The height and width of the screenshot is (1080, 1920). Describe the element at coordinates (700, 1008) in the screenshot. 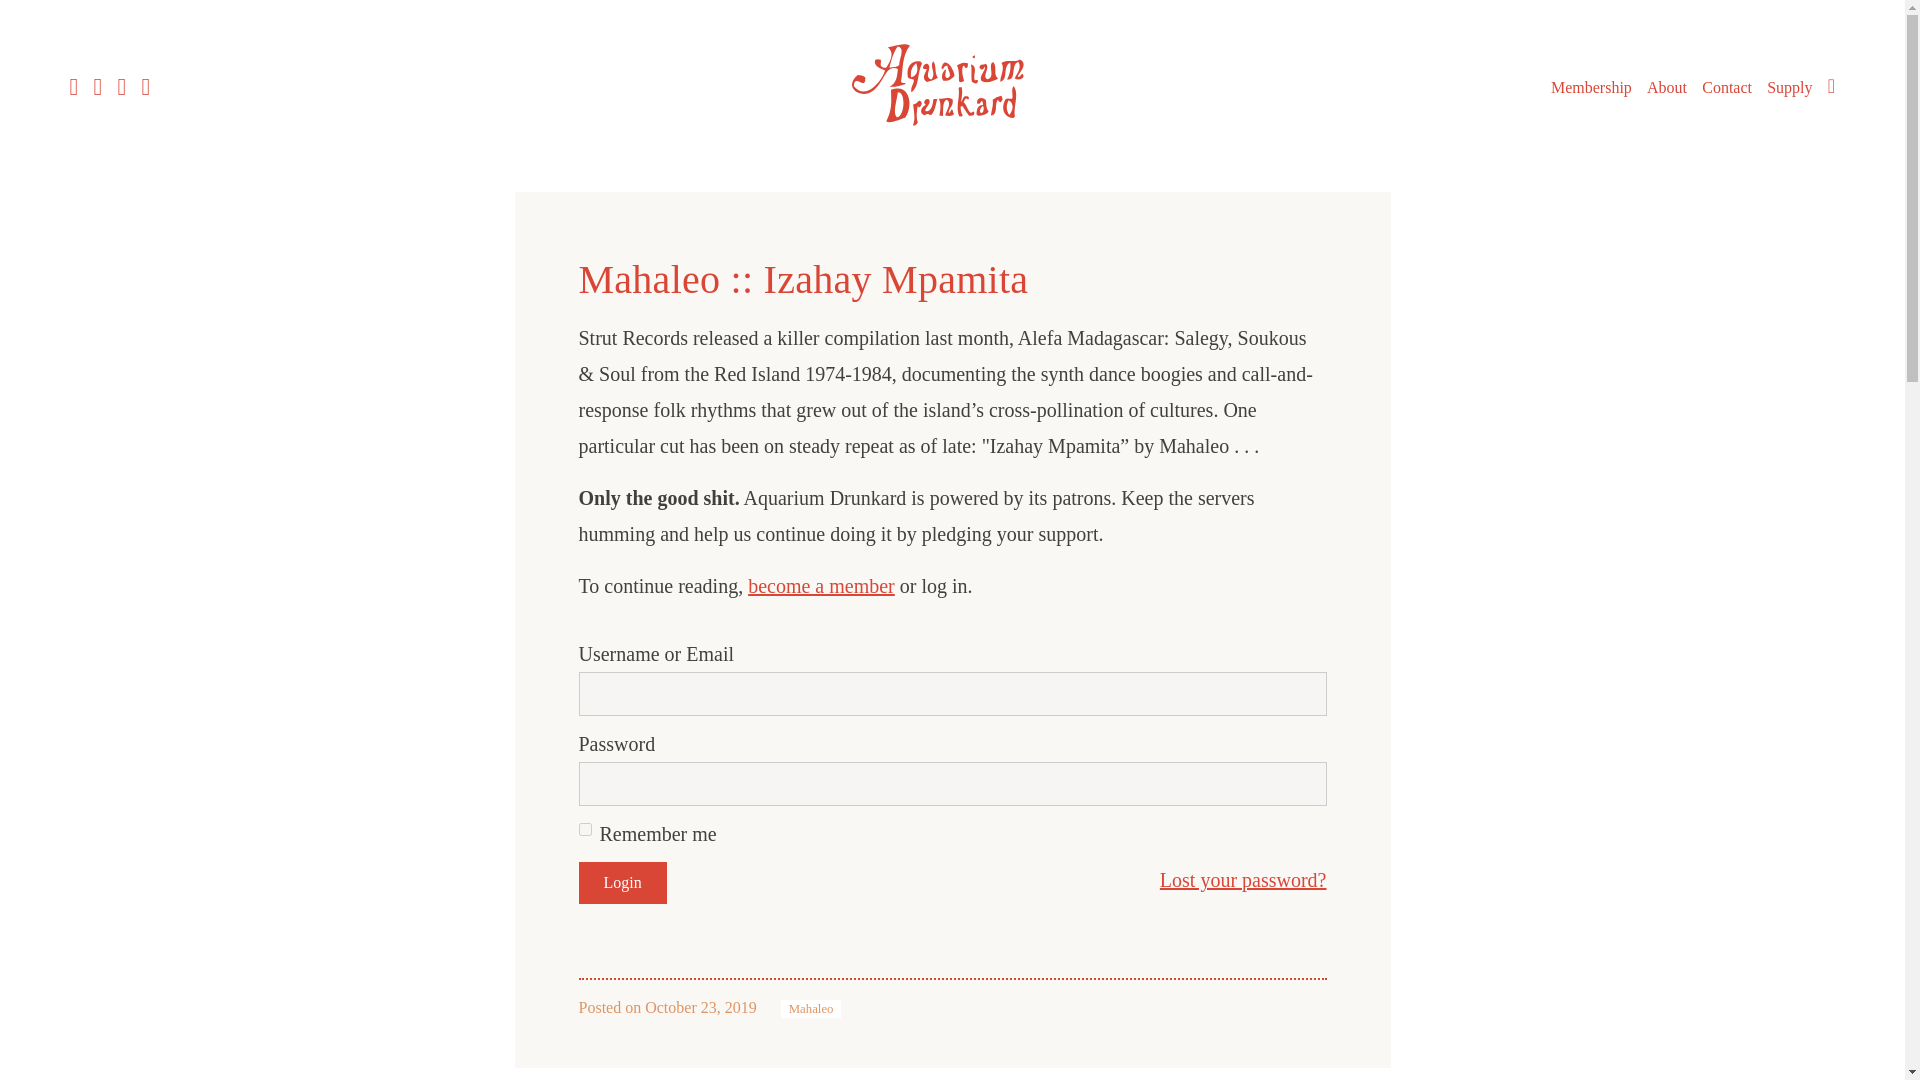

I see `October 23, 2019` at that location.